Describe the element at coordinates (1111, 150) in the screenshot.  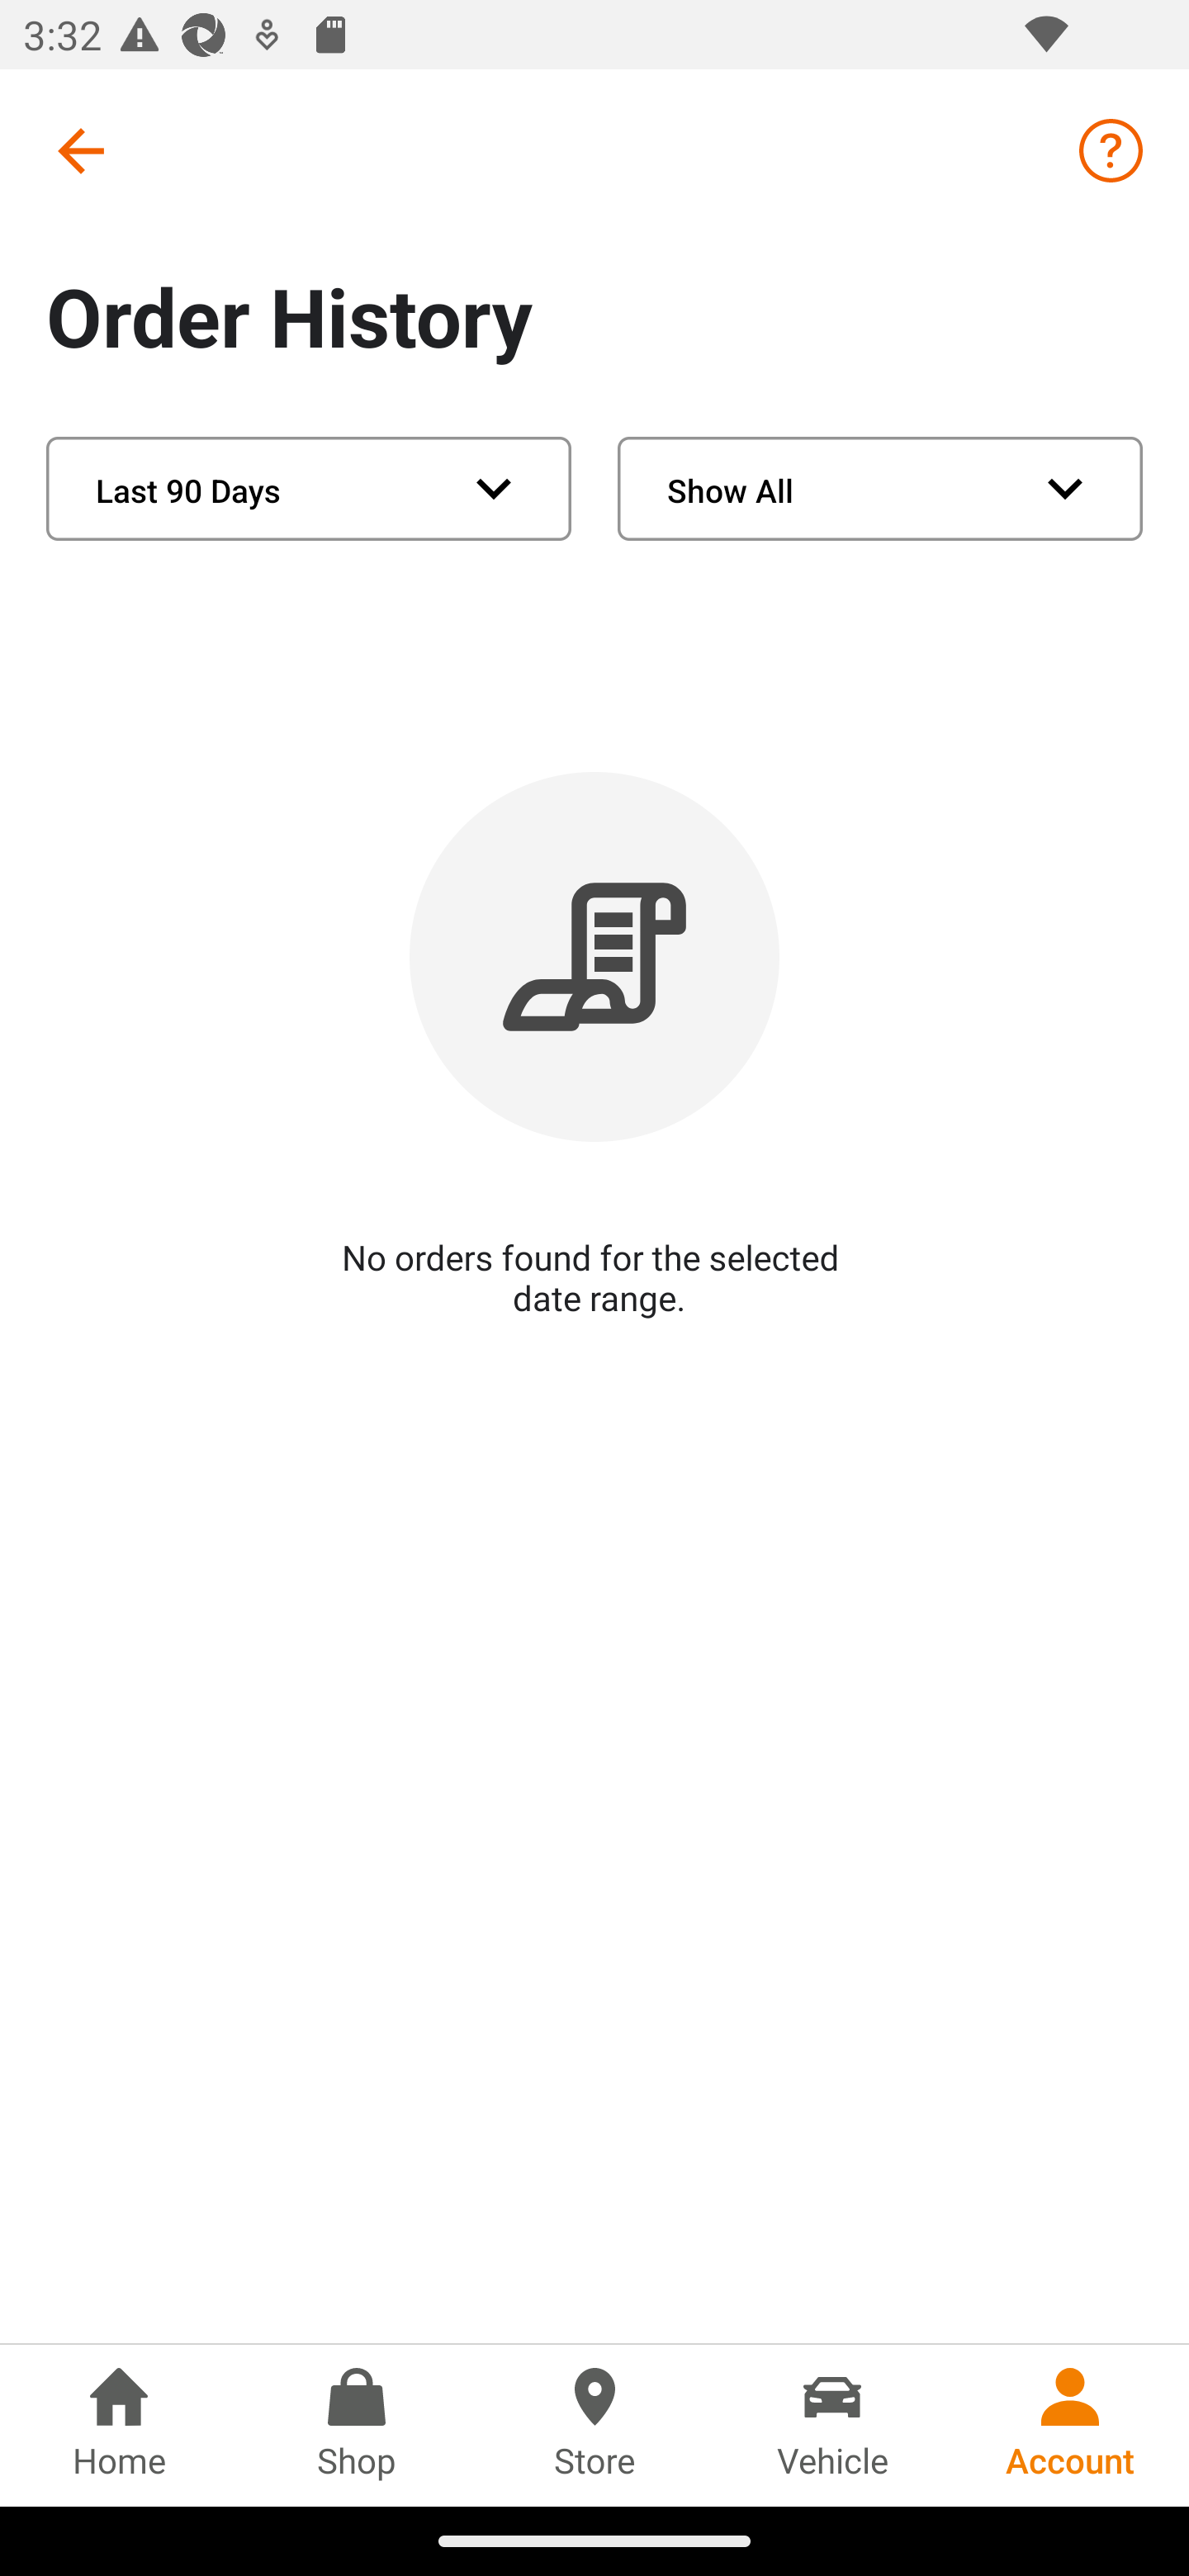
I see `questions or concerns` at that location.